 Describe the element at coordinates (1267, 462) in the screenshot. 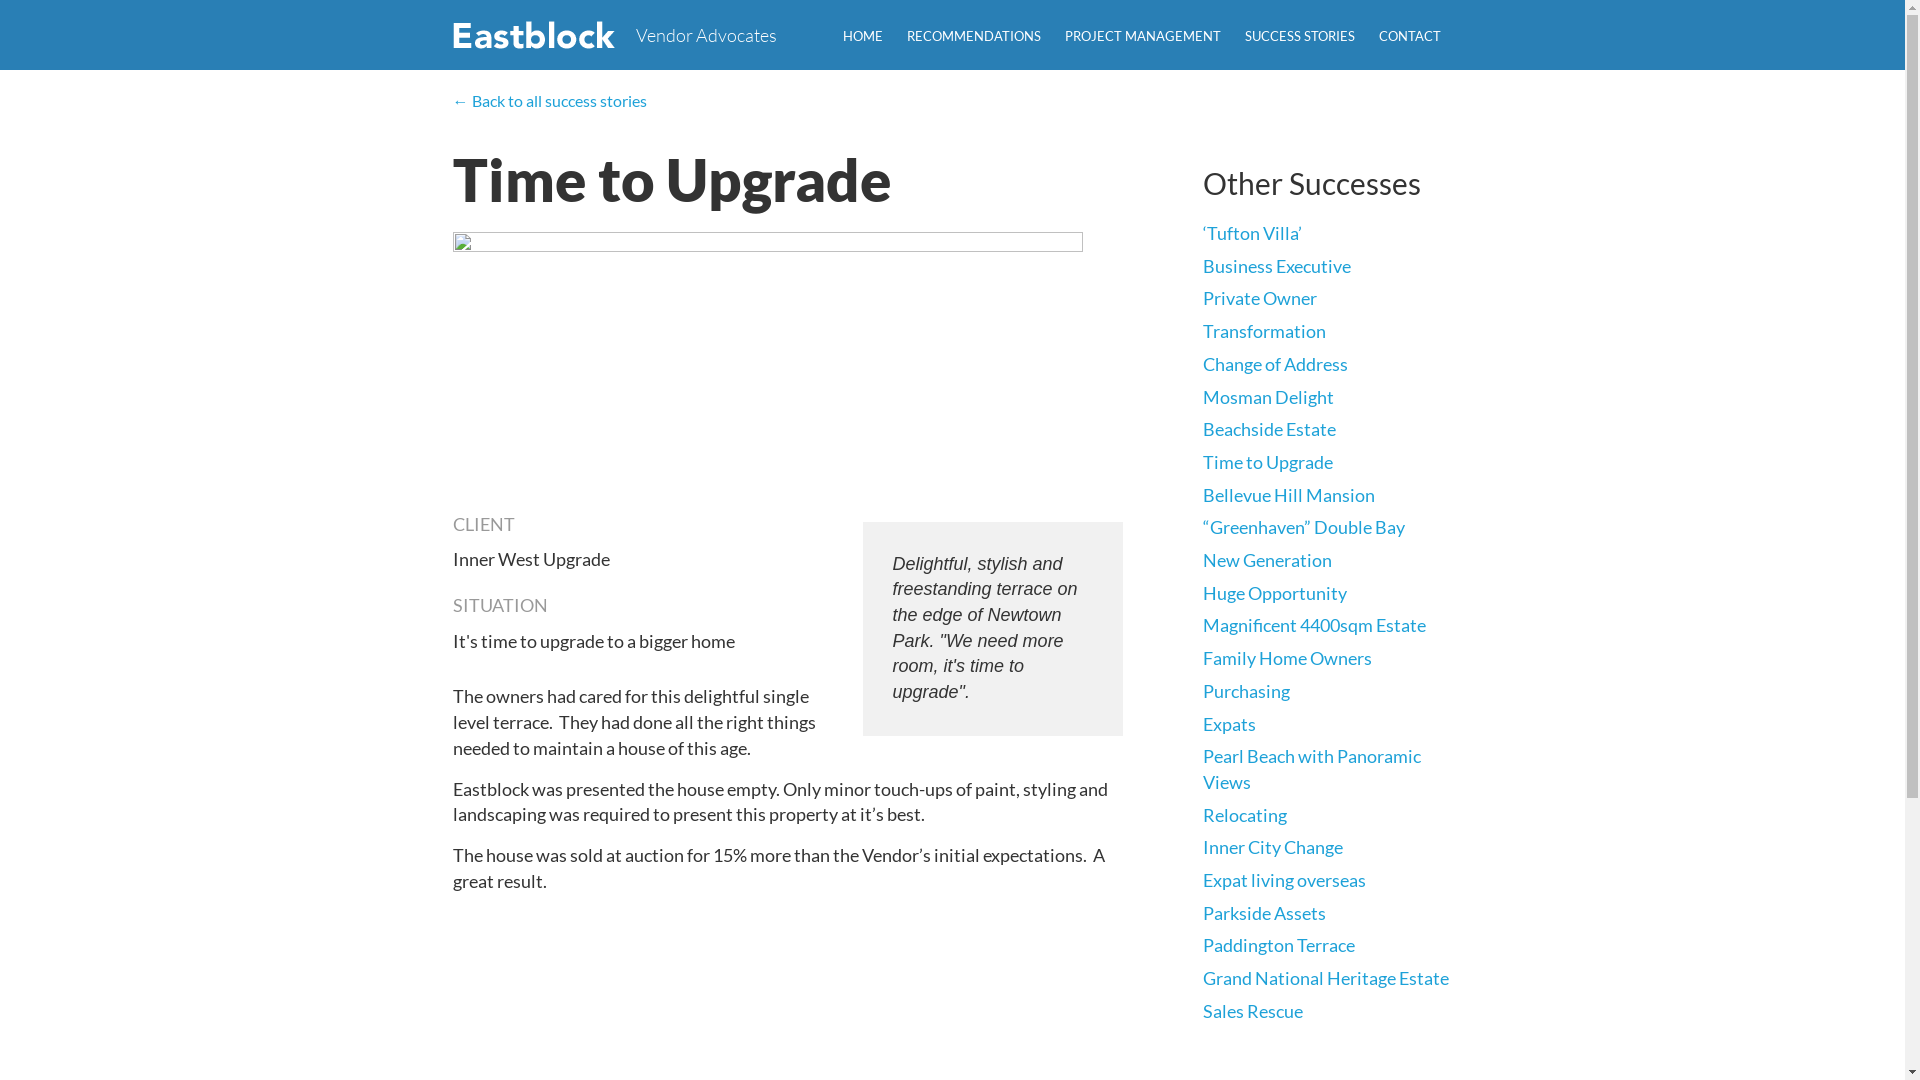

I see `Time to Upgrade` at that location.